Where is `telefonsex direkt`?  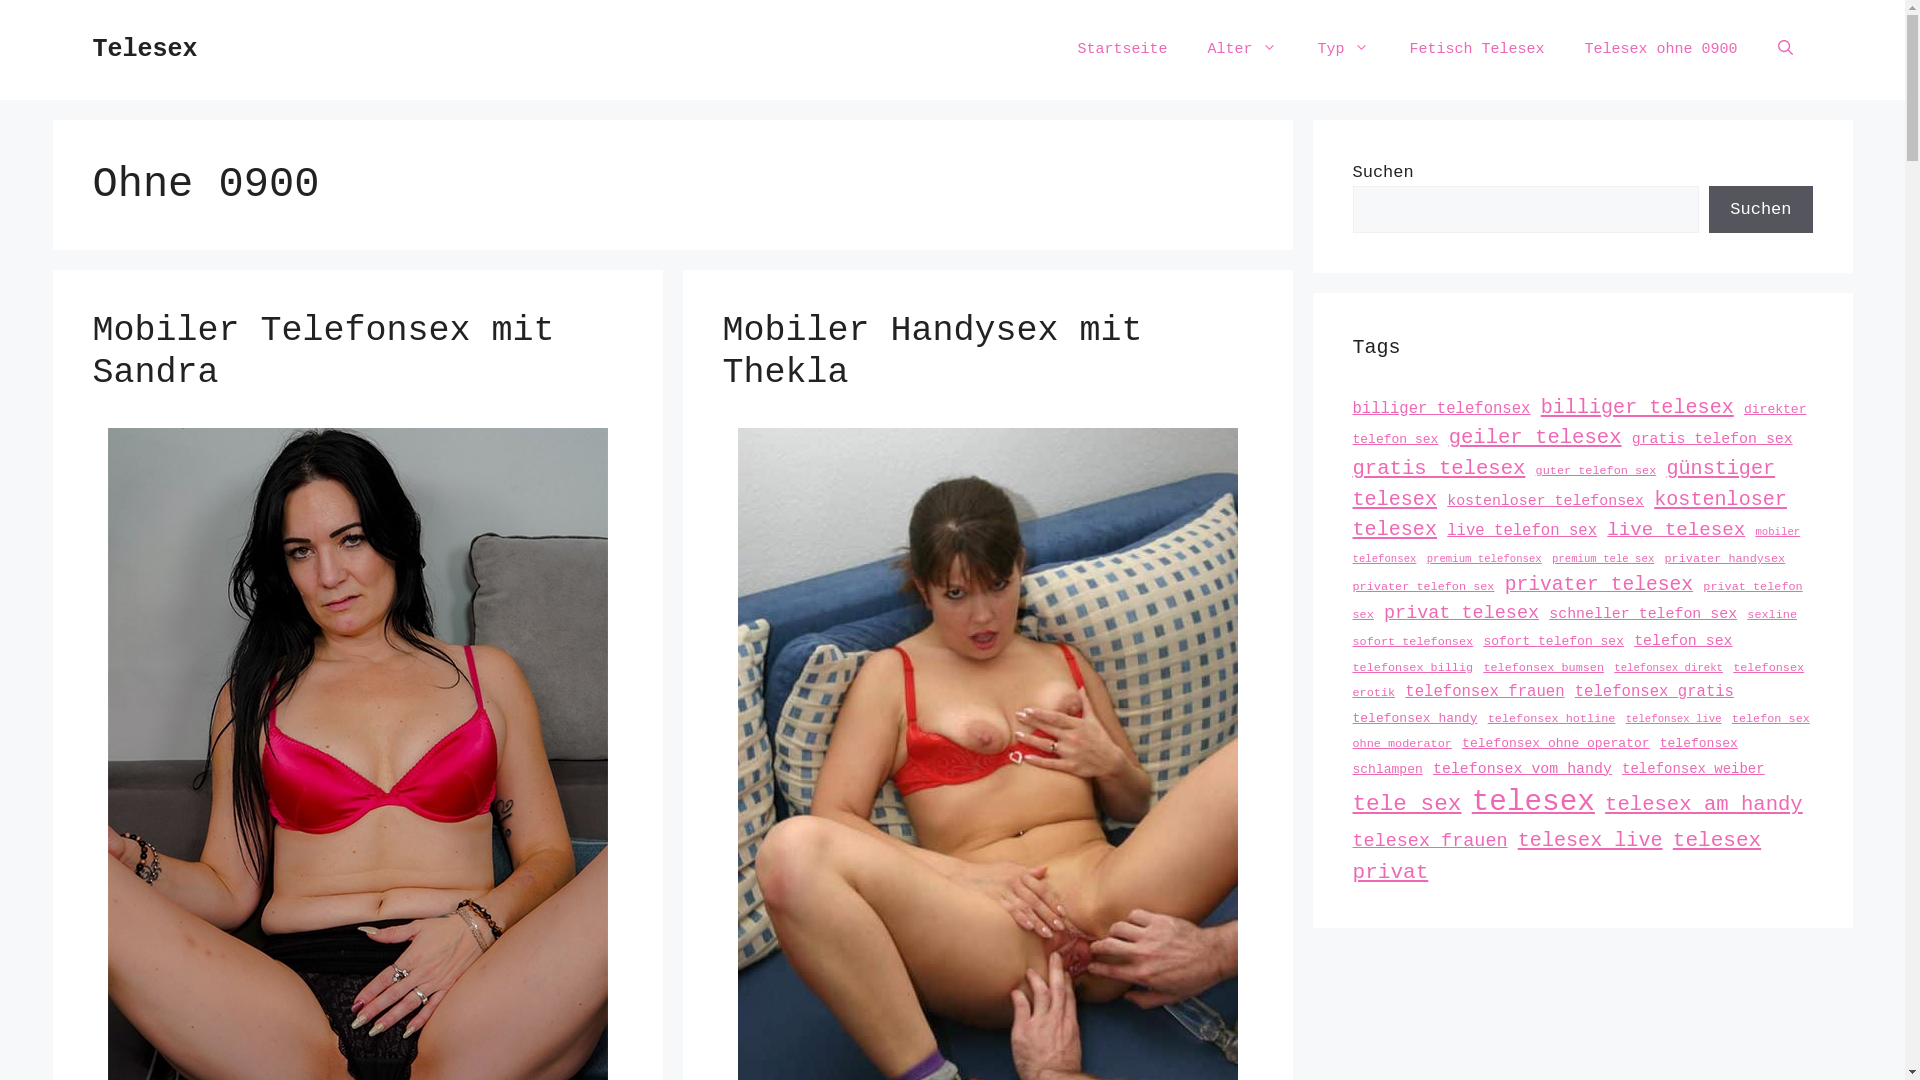 telefonsex direkt is located at coordinates (1668, 668).